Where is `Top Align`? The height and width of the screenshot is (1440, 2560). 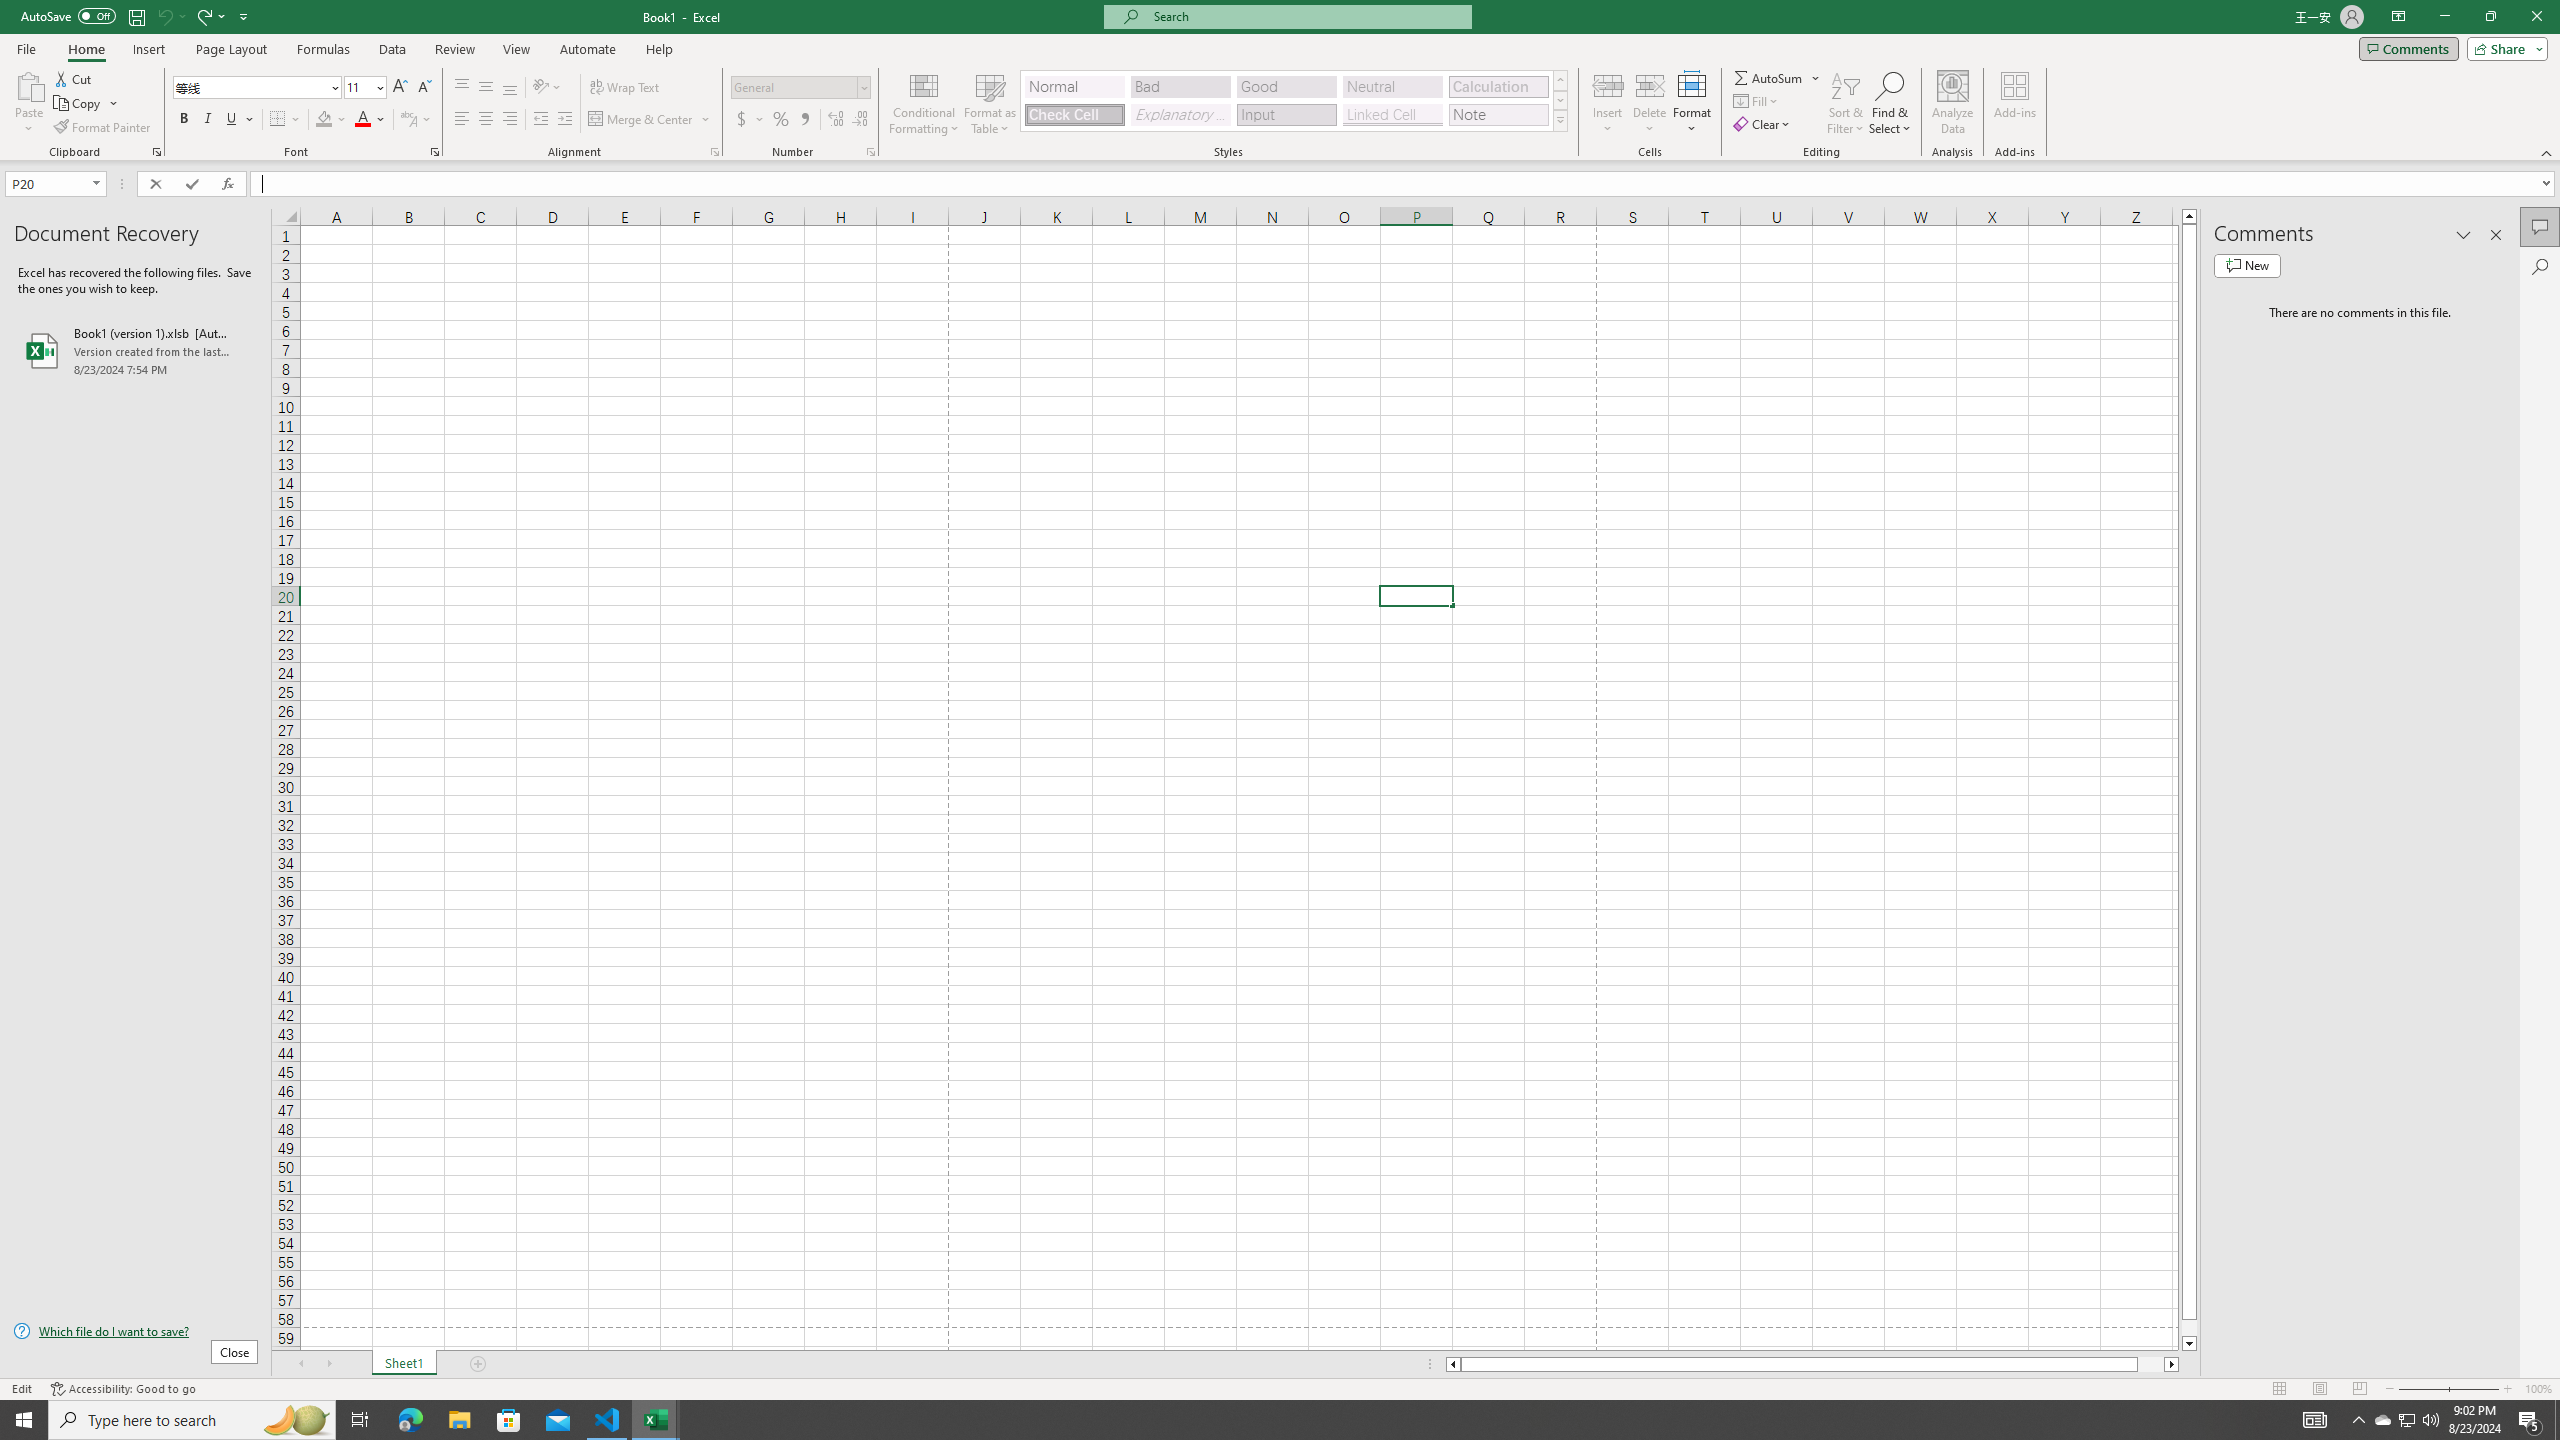
Top Align is located at coordinates (462, 88).